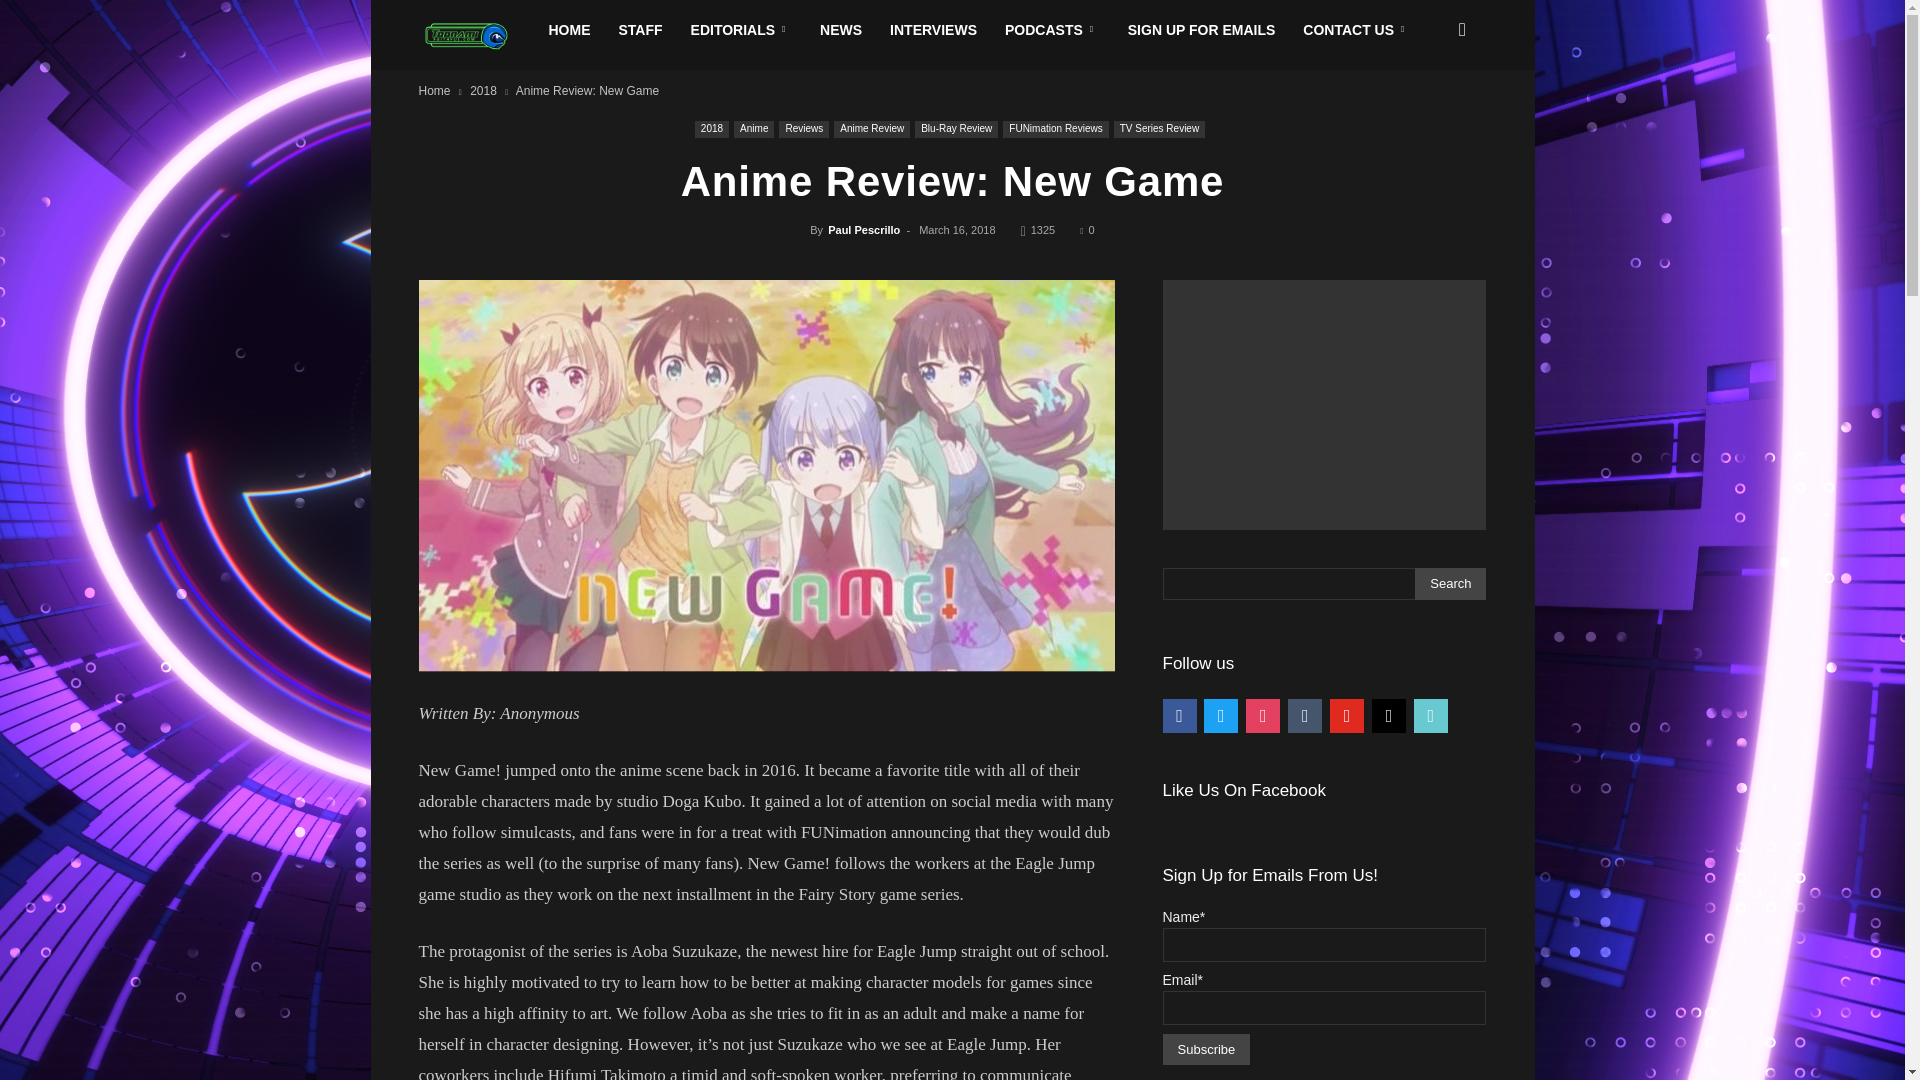  Describe the element at coordinates (1356, 30) in the screenshot. I see `CONTACT US` at that location.